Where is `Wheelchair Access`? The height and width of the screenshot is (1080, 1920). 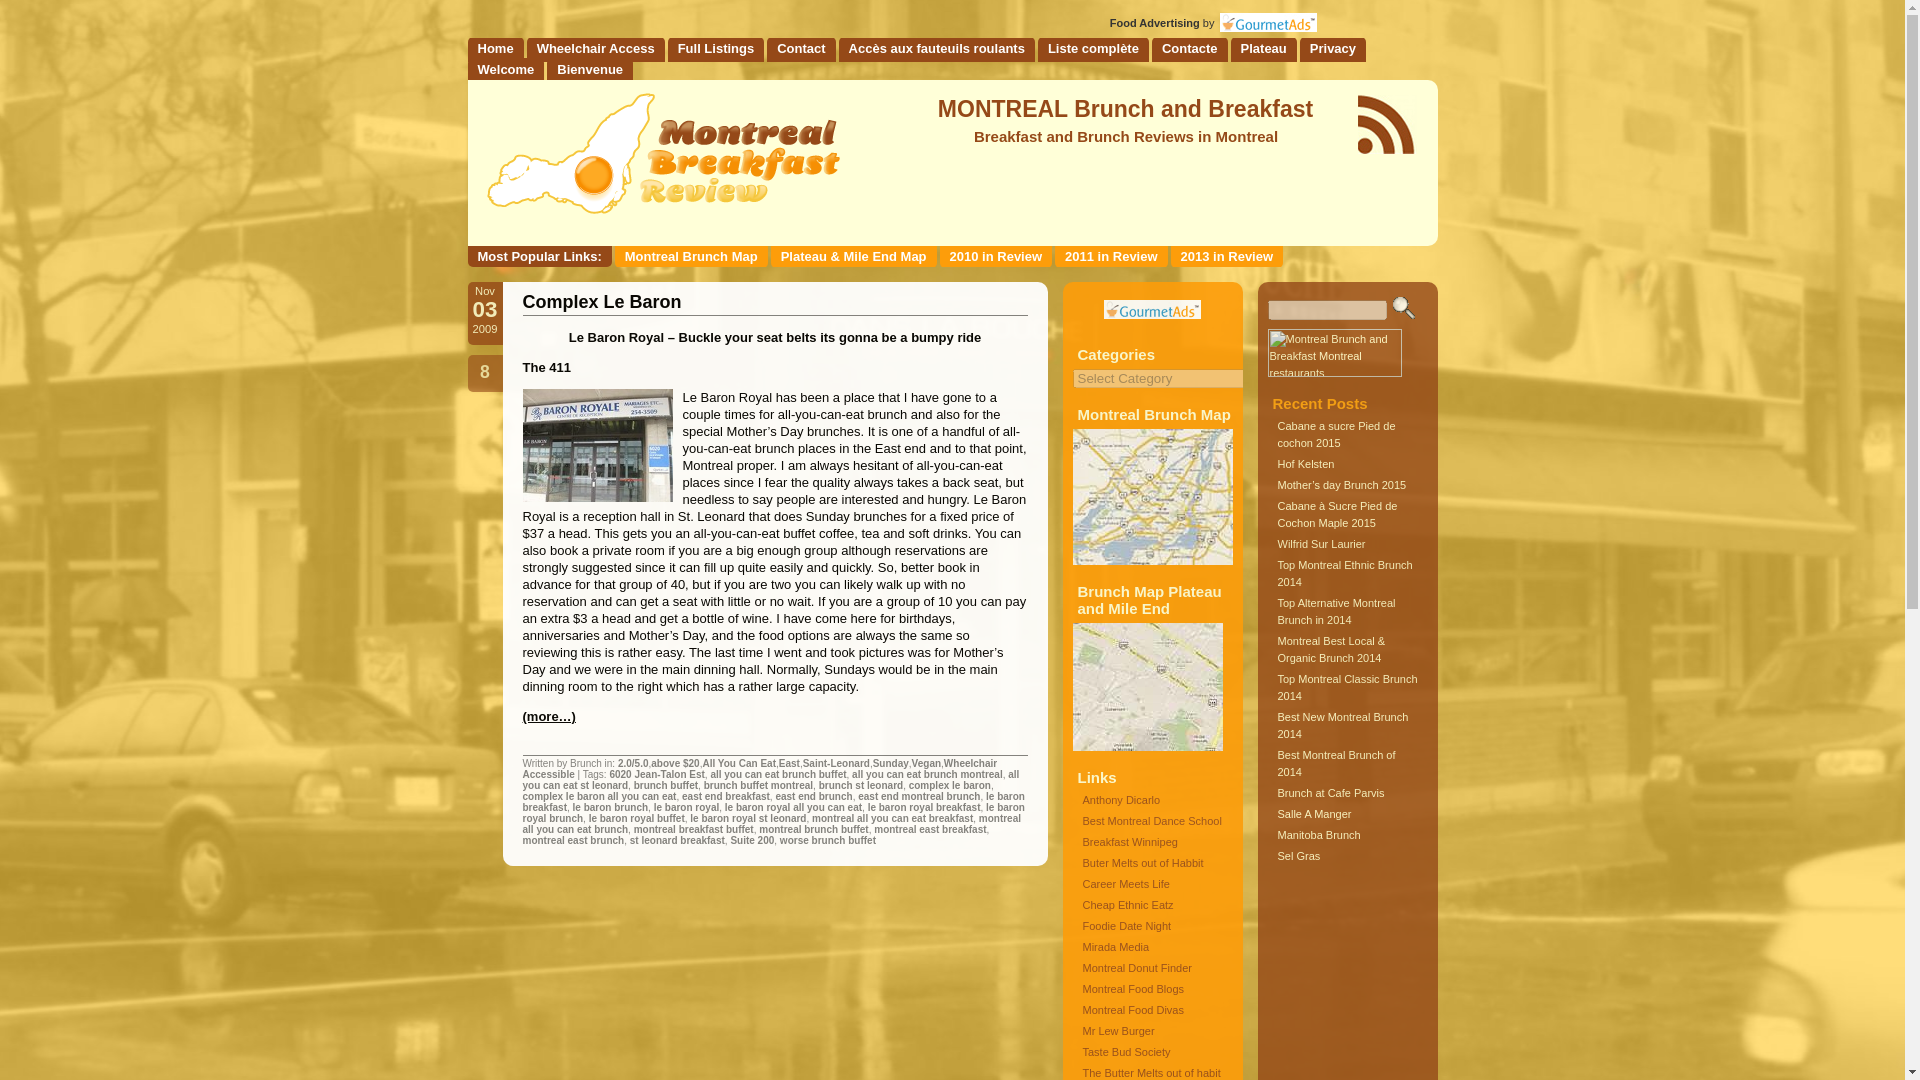
Wheelchair Access is located at coordinates (595, 48).